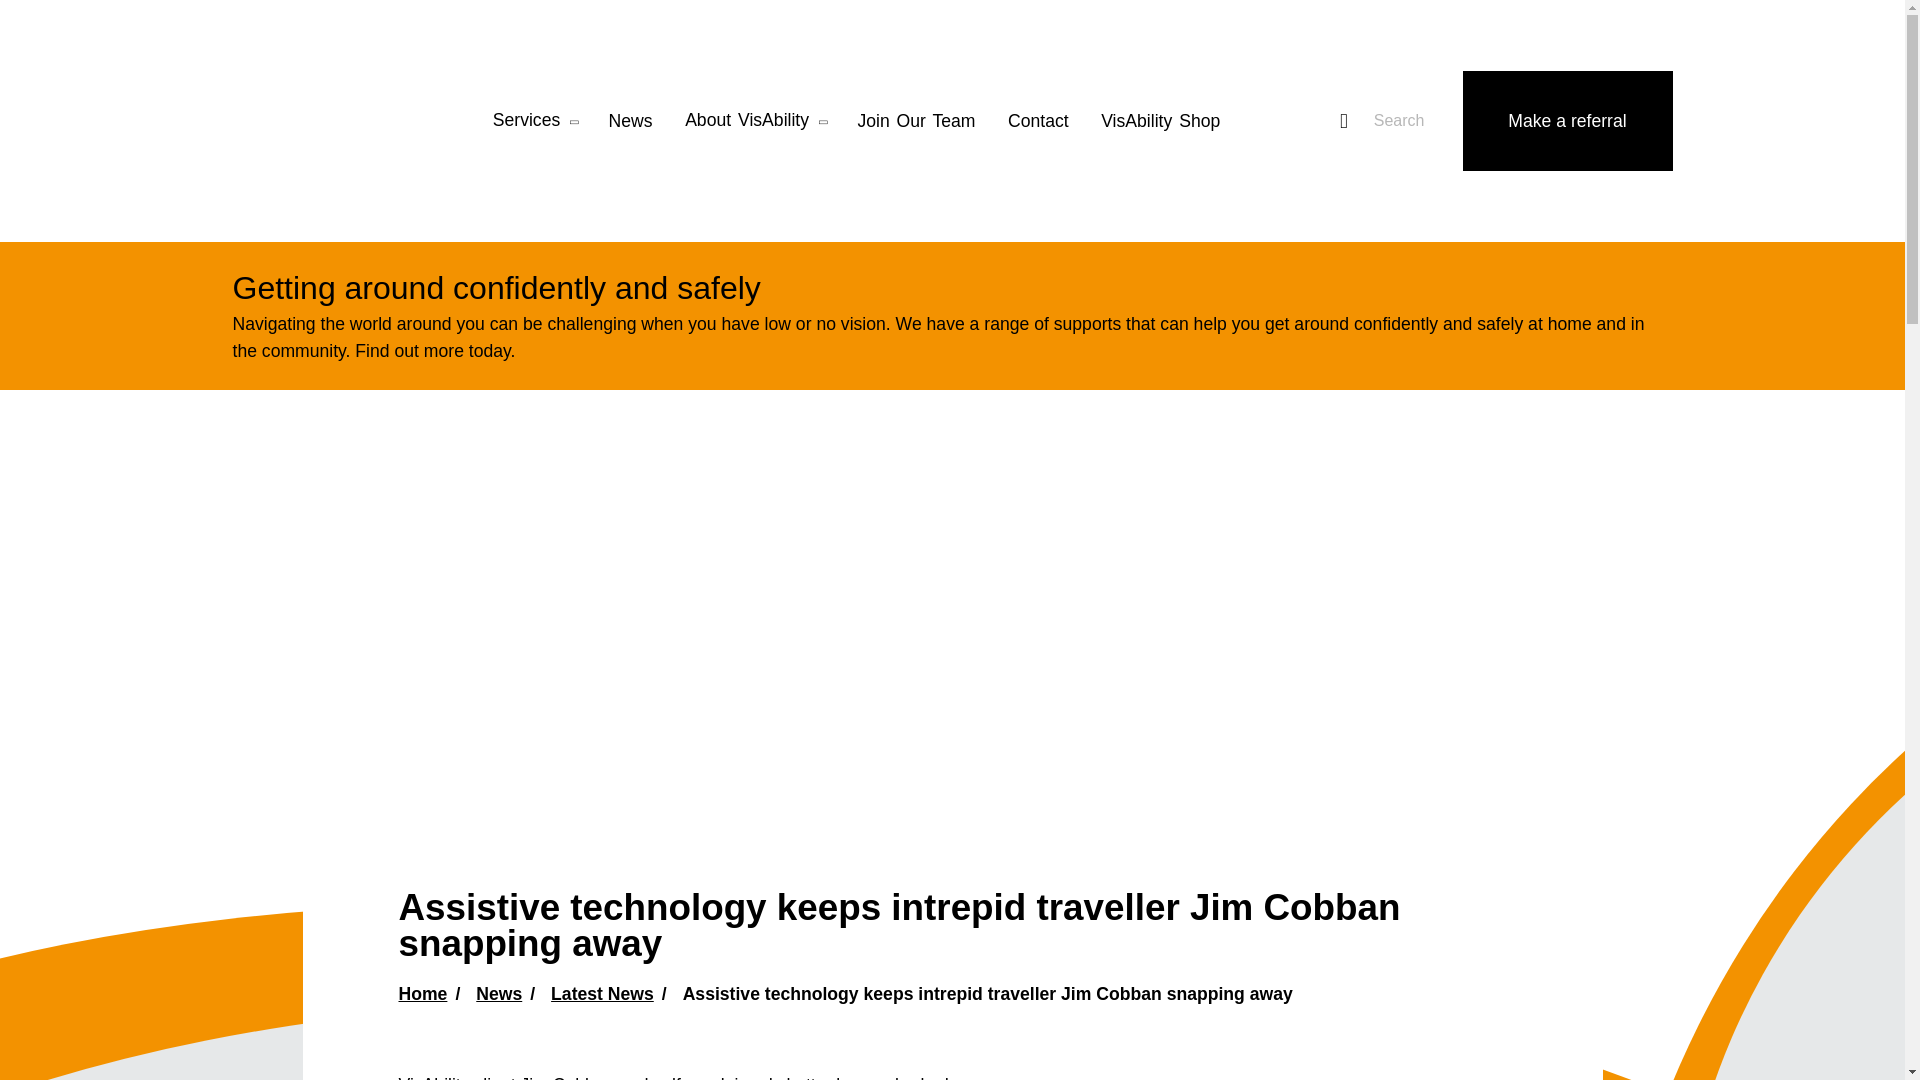  I want to click on Make a referral, so click(1566, 120).